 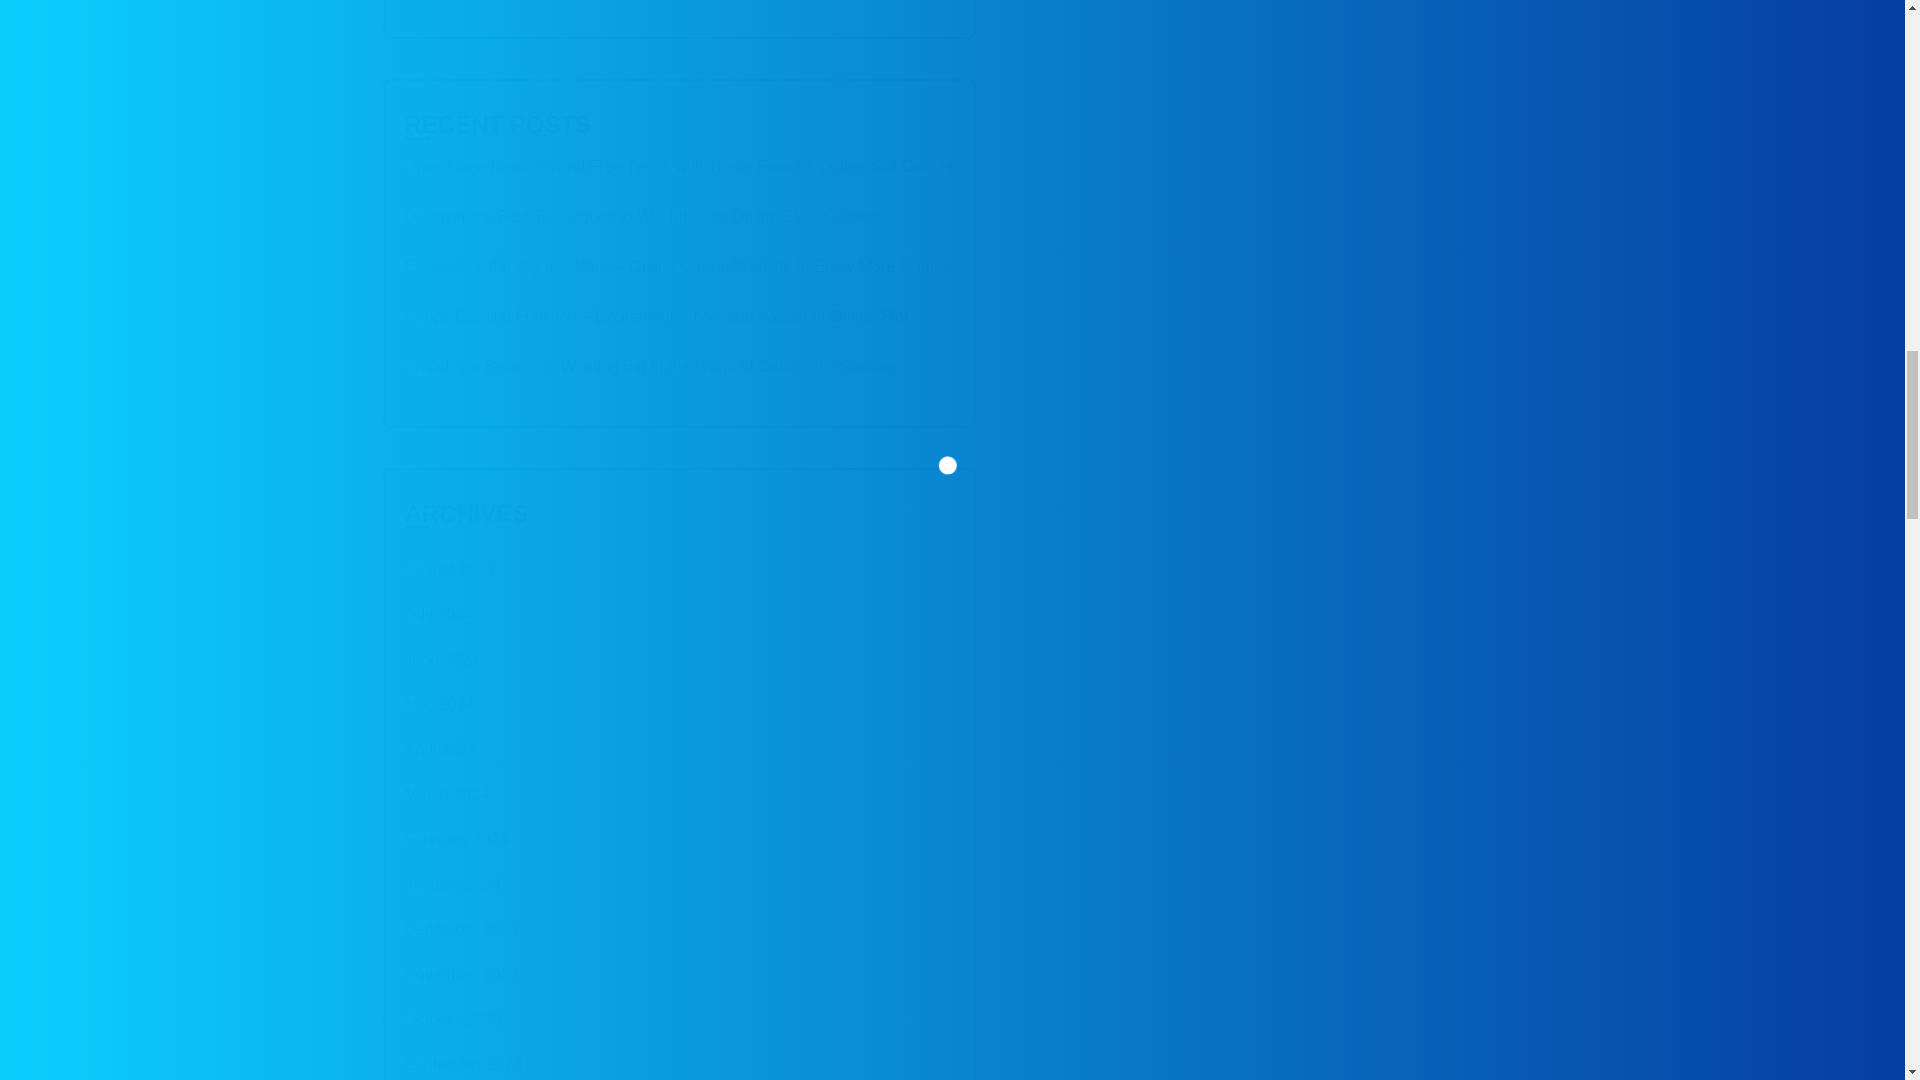 What do you see at coordinates (460, 930) in the screenshot?
I see `December 2023` at bounding box center [460, 930].